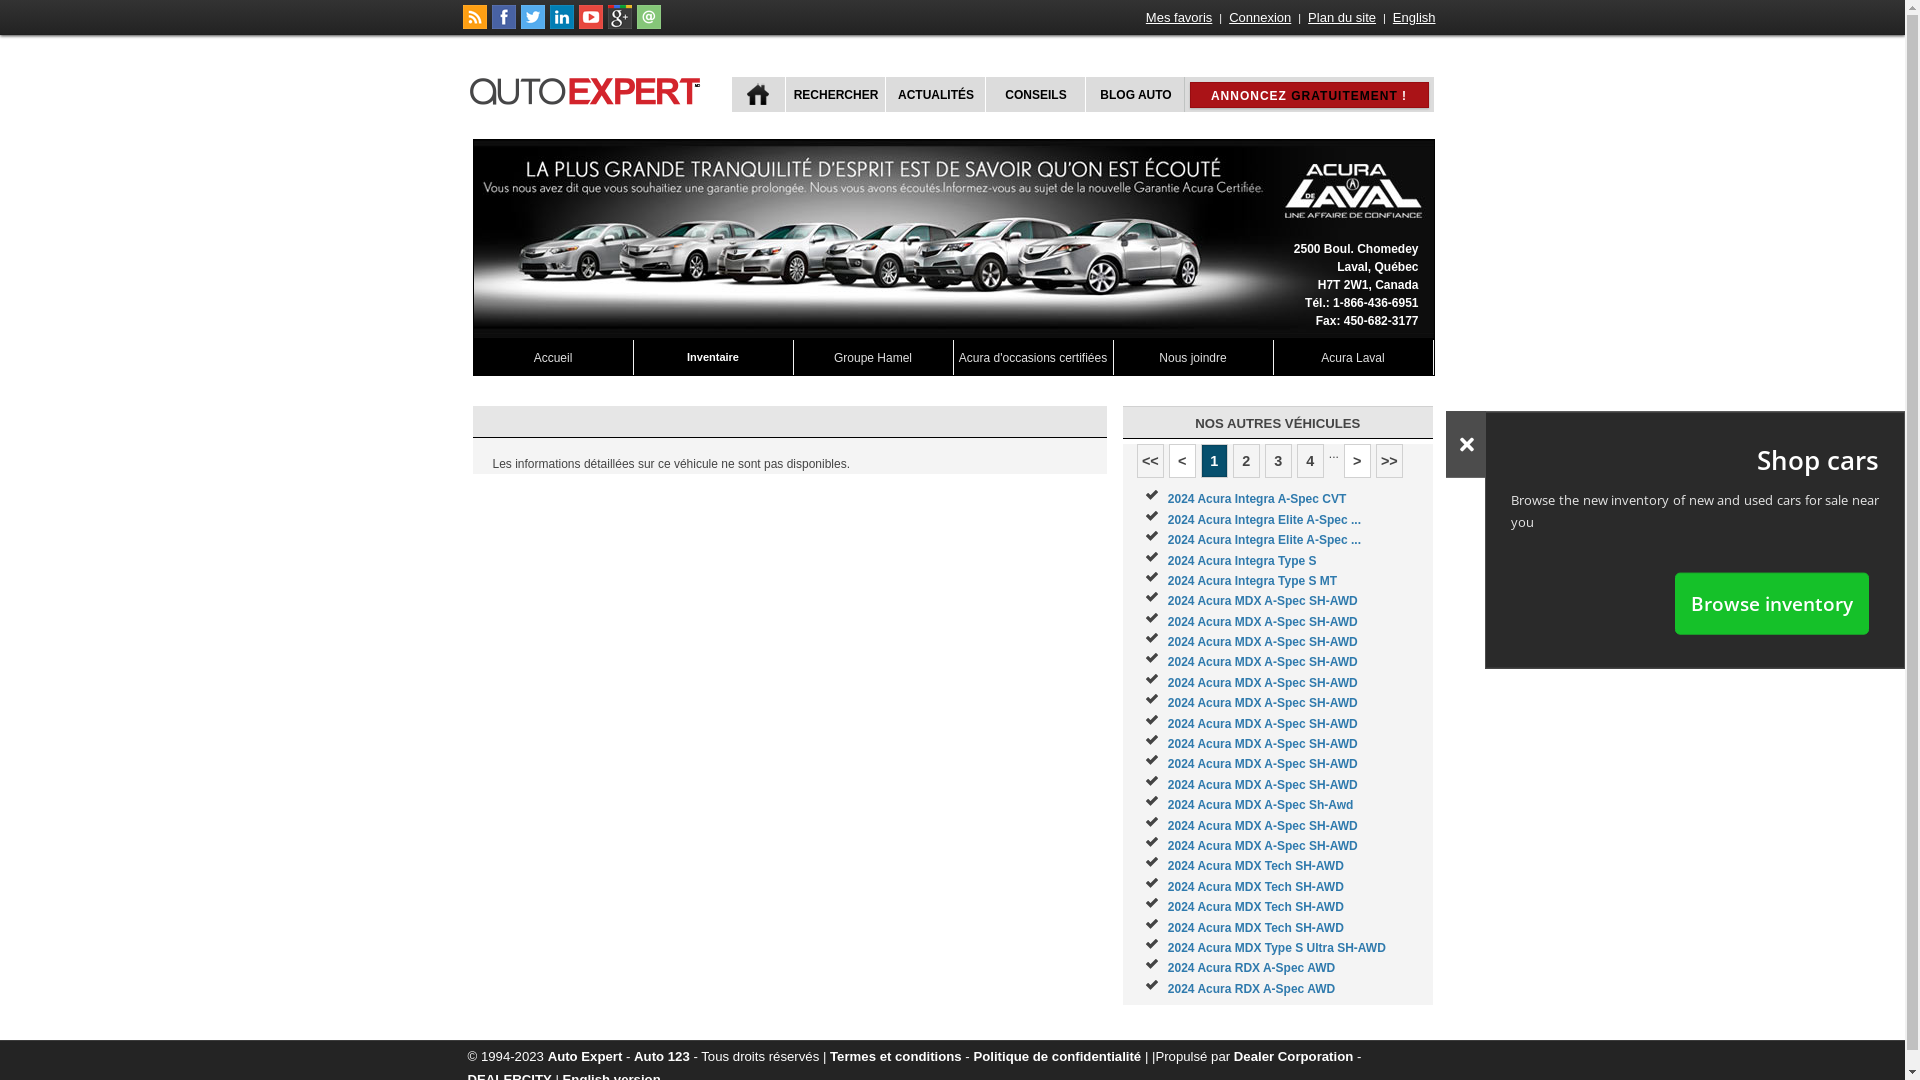 The width and height of the screenshot is (1920, 1080). I want to click on 2024 Acura MDX A-Spec SH-AWD, so click(1263, 764).